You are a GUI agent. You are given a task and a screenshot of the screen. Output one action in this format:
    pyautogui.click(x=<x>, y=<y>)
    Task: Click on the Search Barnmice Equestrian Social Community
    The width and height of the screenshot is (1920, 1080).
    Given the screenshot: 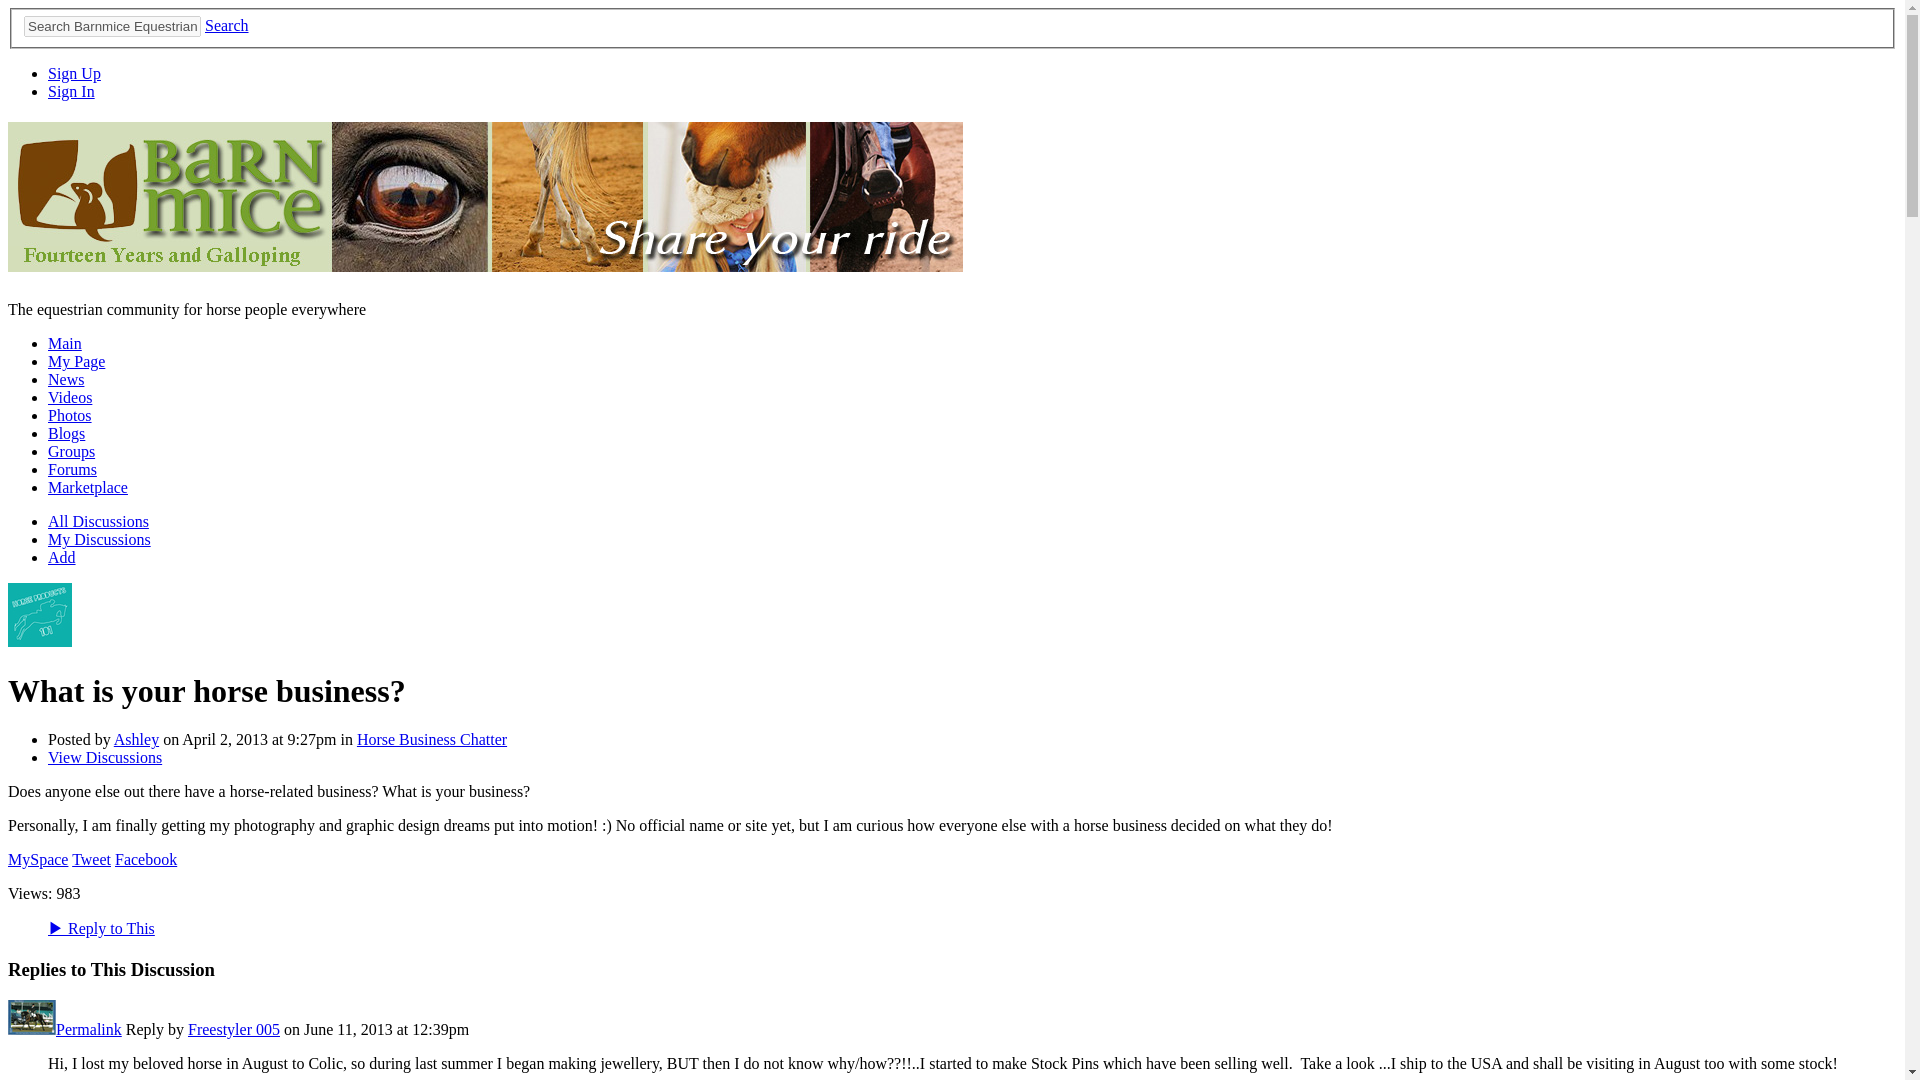 What is the action you would take?
    pyautogui.click(x=112, y=26)
    